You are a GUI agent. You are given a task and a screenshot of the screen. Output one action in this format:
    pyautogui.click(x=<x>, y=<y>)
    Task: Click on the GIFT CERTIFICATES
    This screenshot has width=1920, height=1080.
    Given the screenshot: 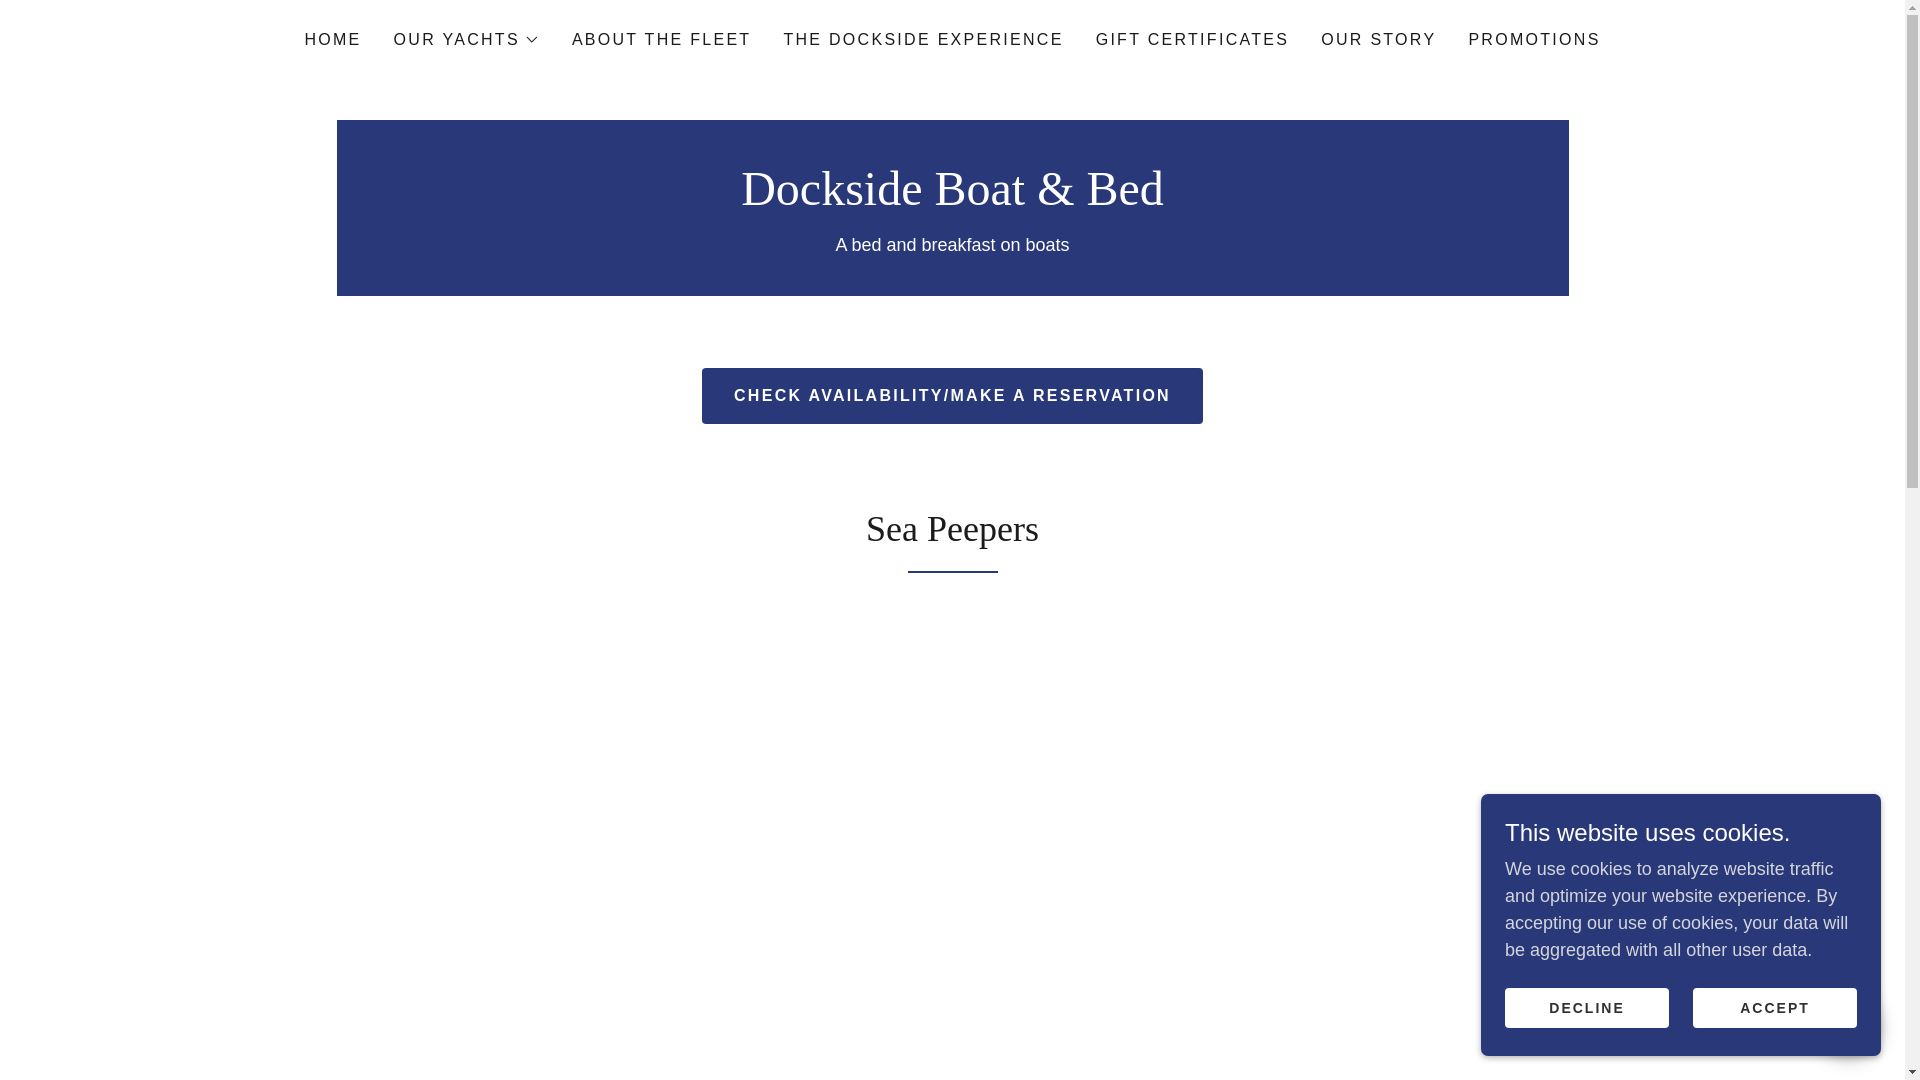 What is the action you would take?
    pyautogui.click(x=1193, y=40)
    